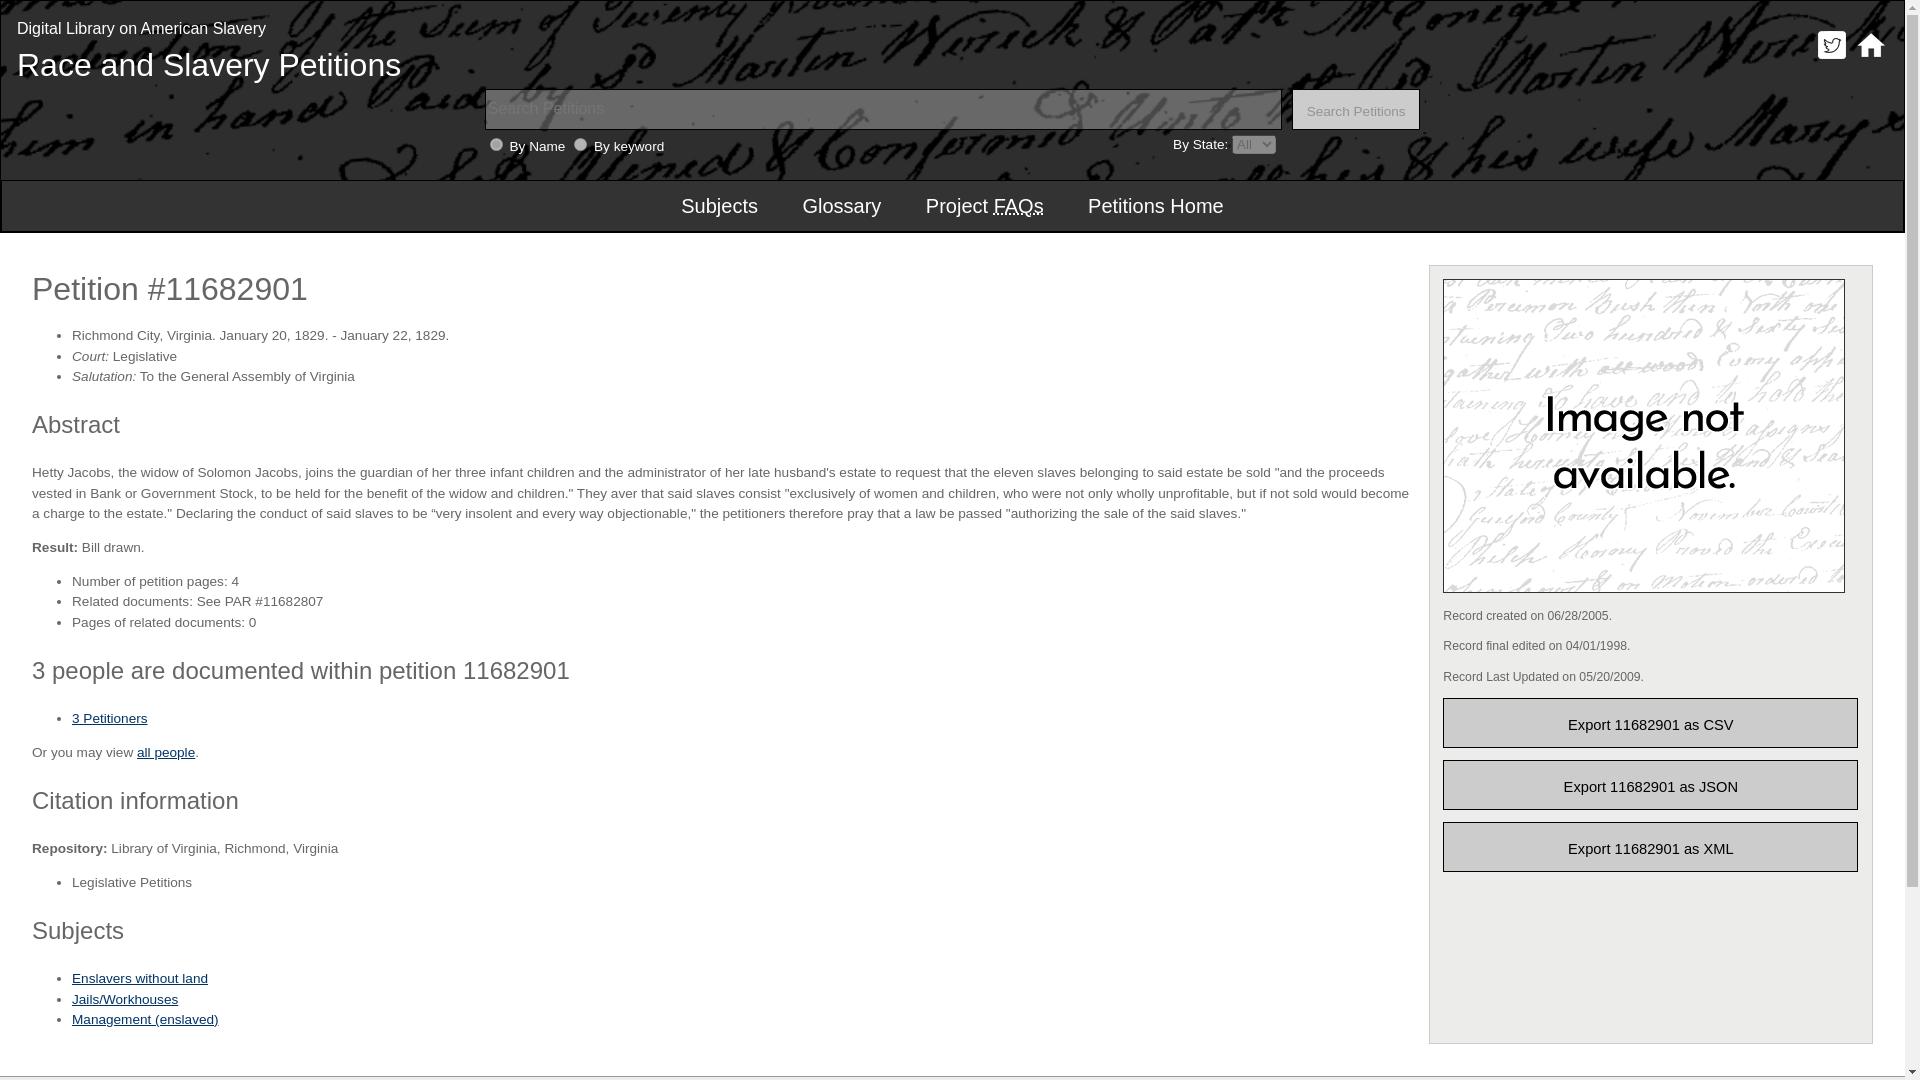  I want to click on Subjects, so click(718, 206).